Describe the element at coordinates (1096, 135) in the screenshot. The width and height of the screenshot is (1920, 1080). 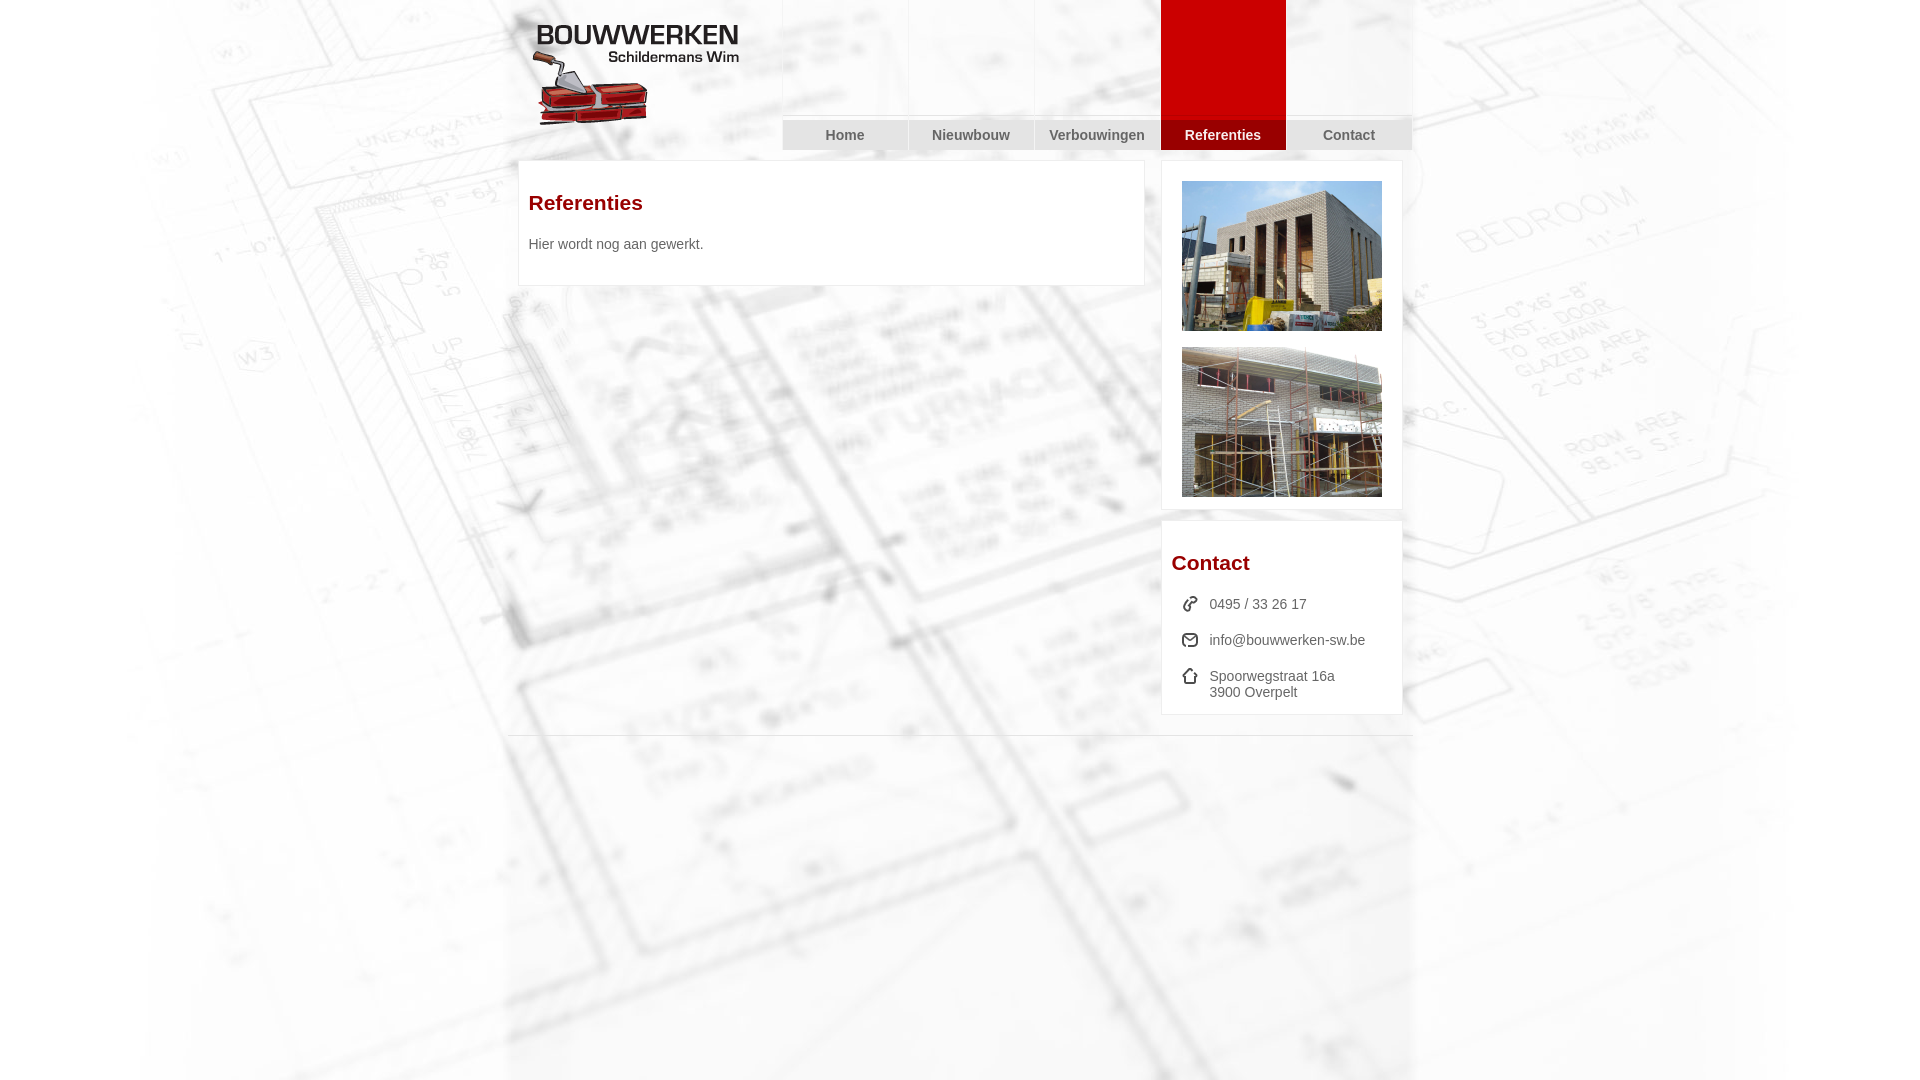
I see `Verbouwingen` at that location.